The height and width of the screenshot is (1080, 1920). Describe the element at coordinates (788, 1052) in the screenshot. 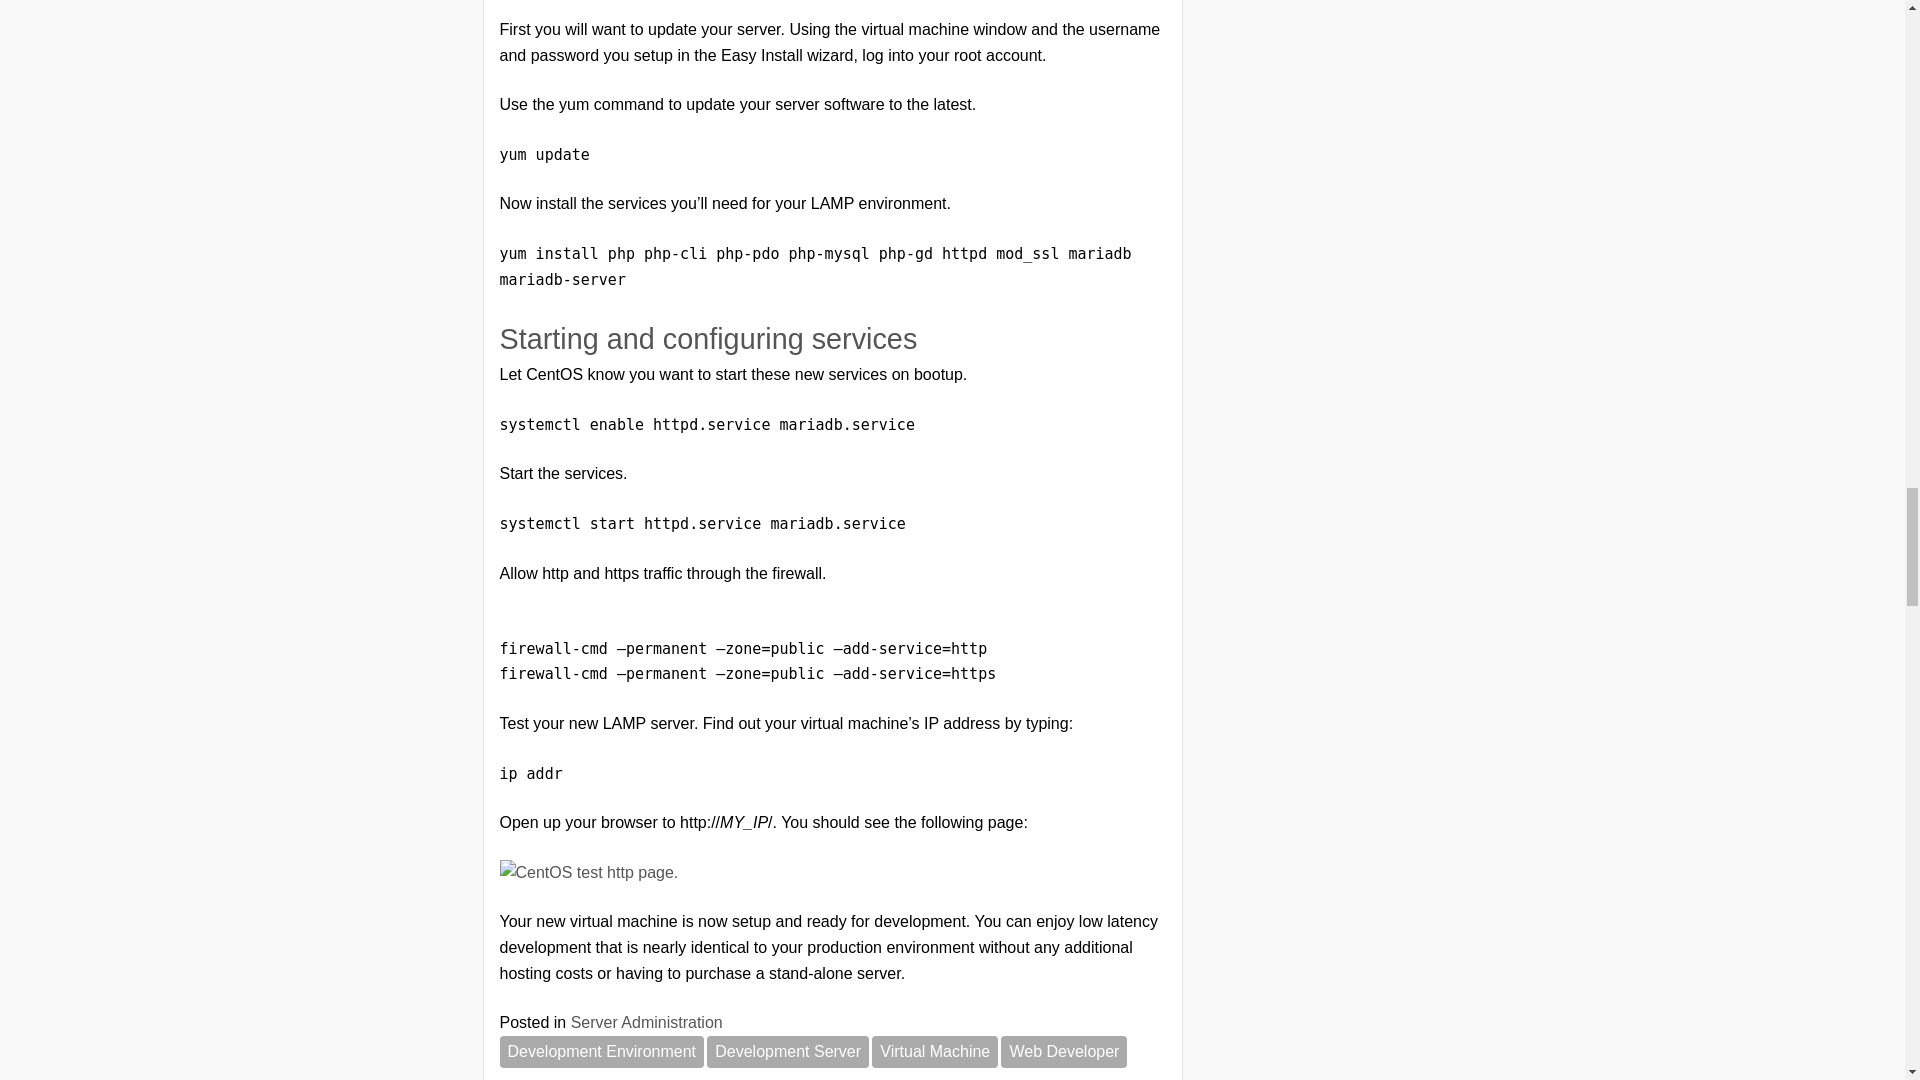

I see `Development Server` at that location.